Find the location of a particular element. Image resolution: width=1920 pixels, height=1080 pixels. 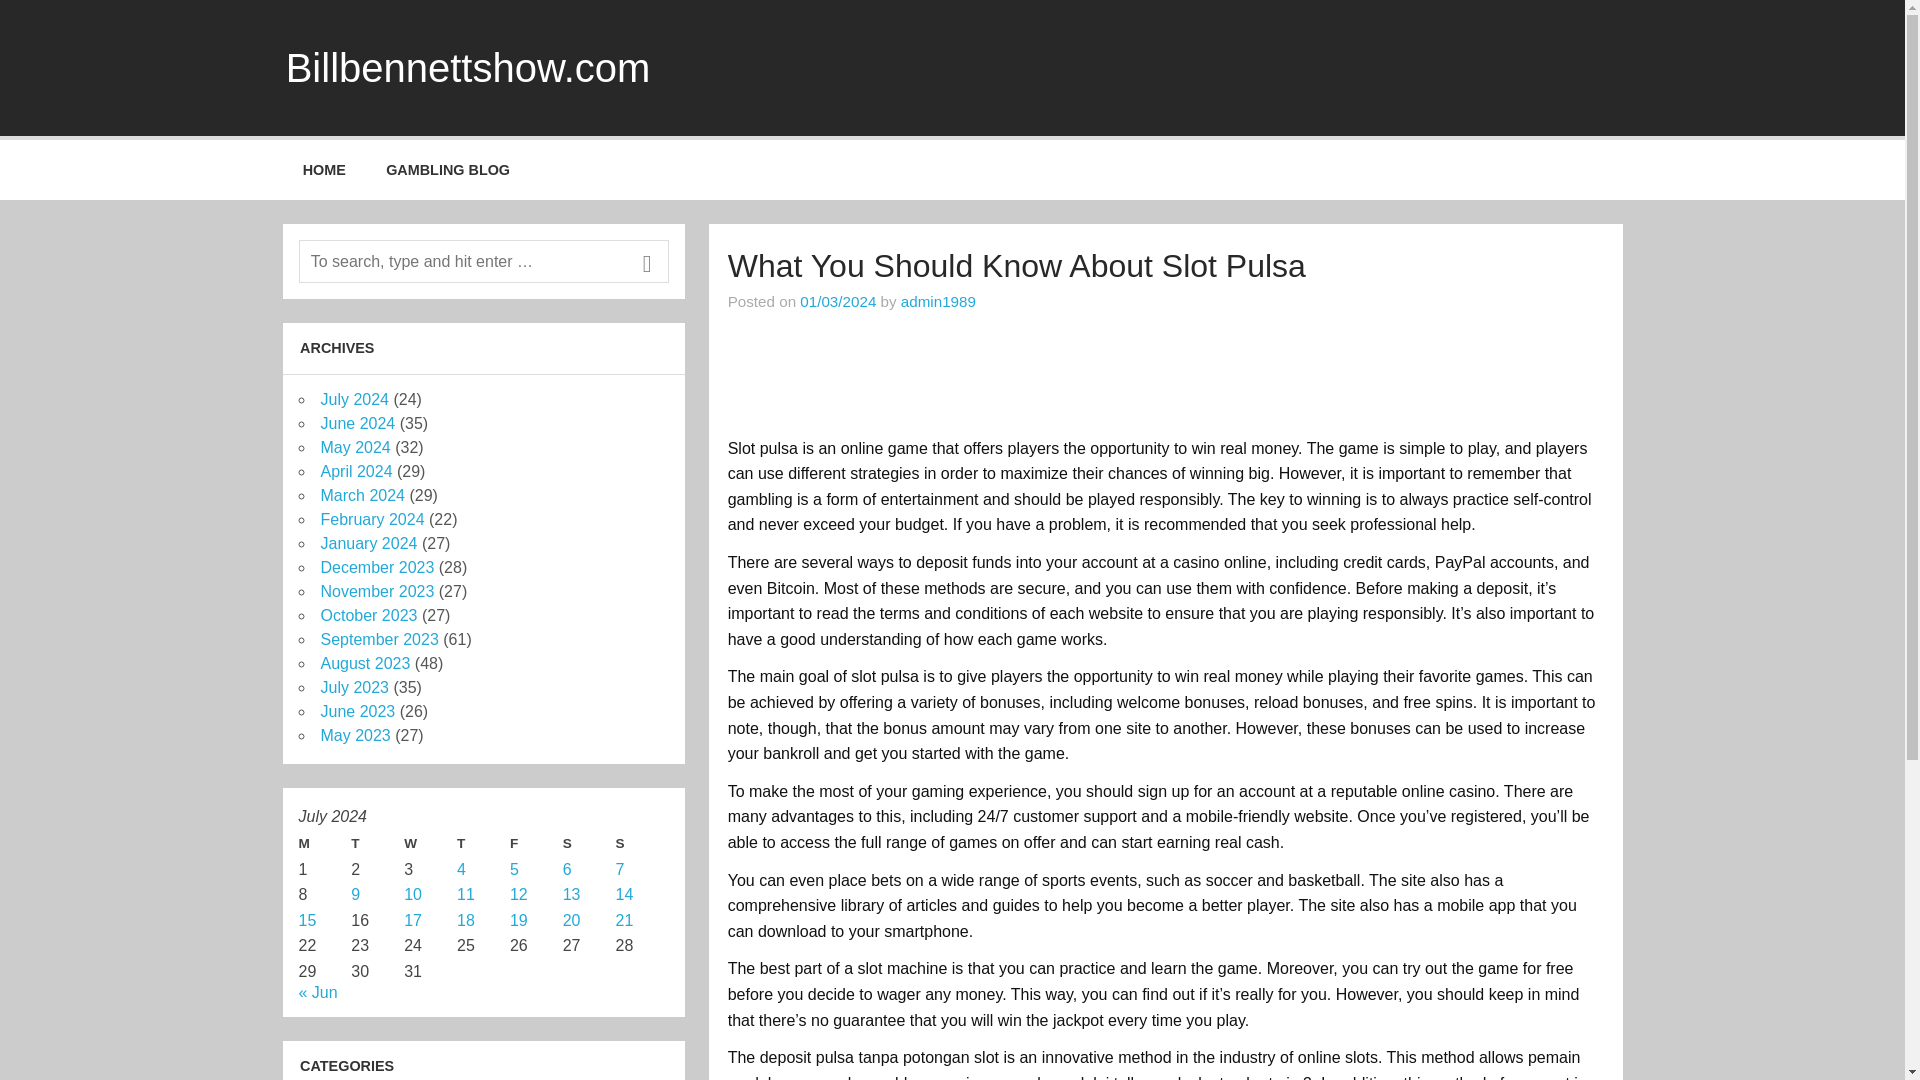

GAMBLING BLOG is located at coordinates (448, 170).